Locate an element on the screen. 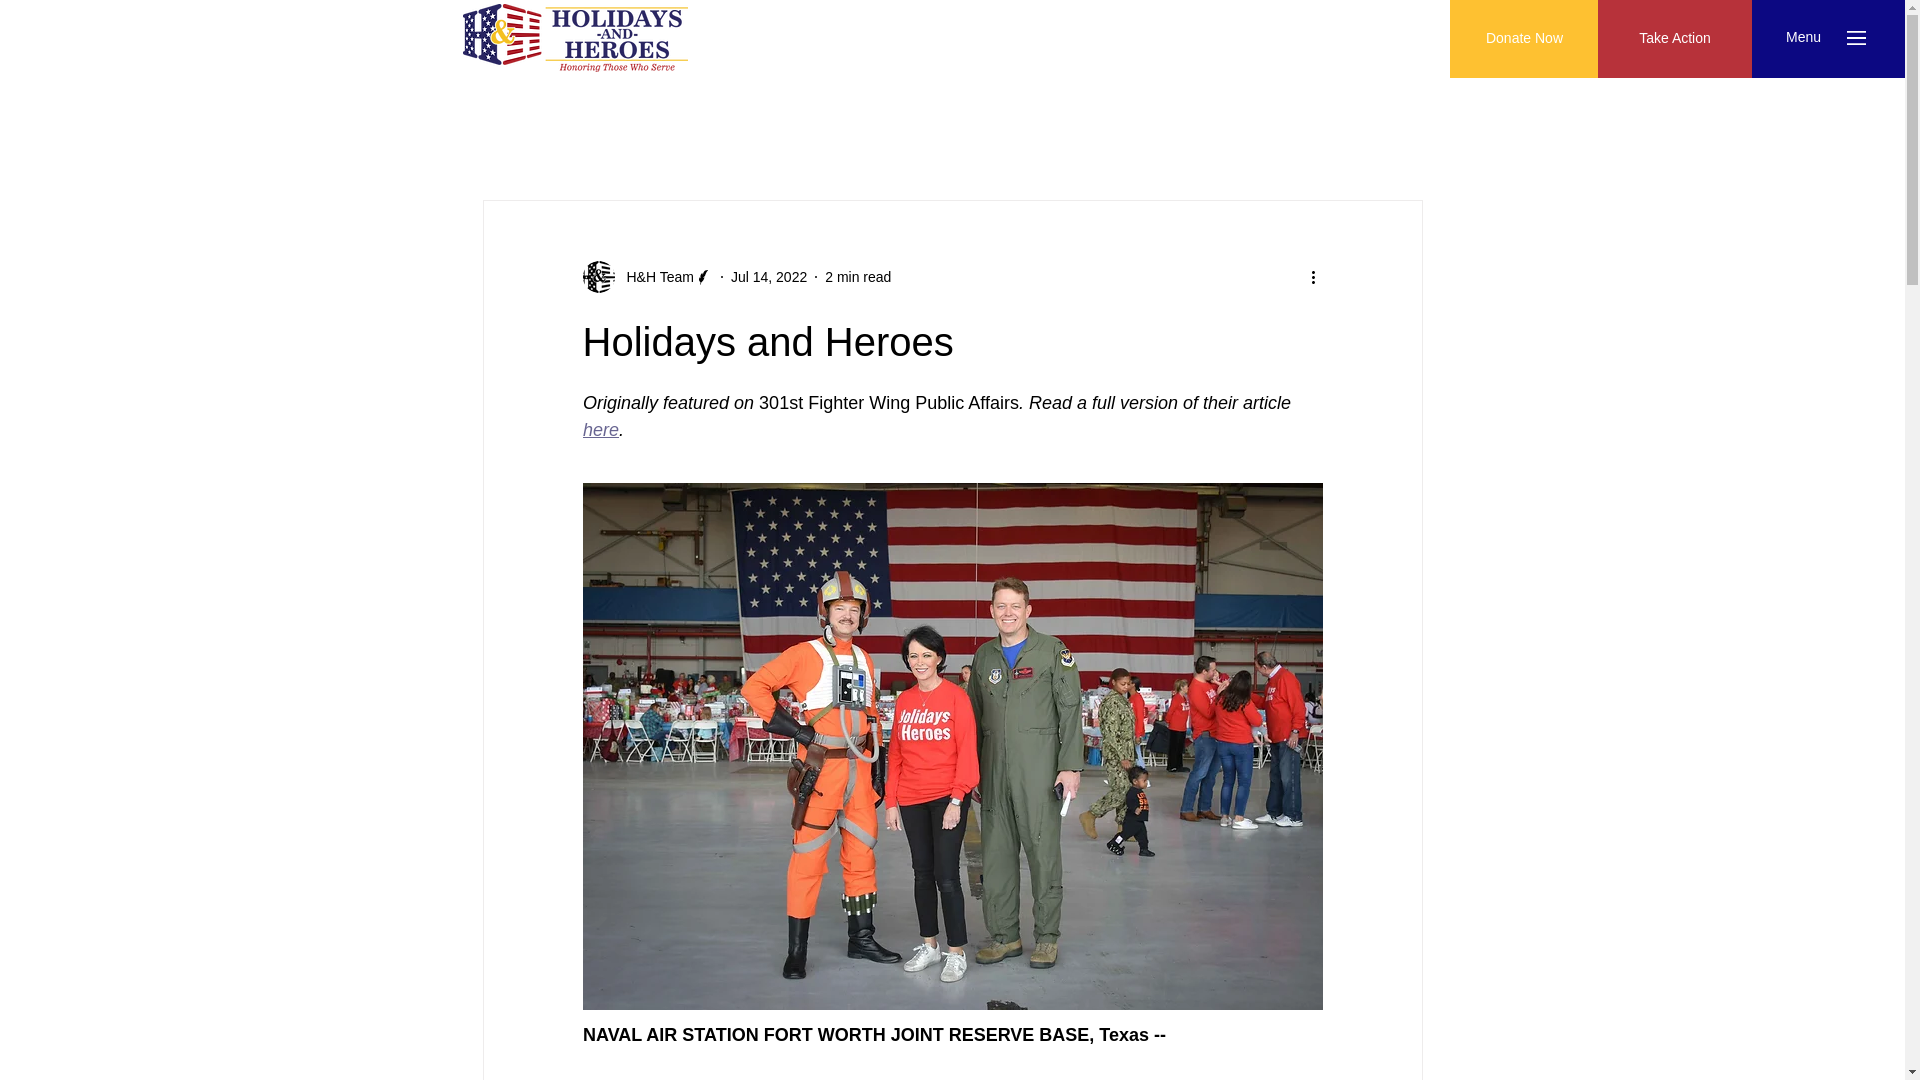 The image size is (1920, 1080). Jul 14, 2022 is located at coordinates (768, 276).